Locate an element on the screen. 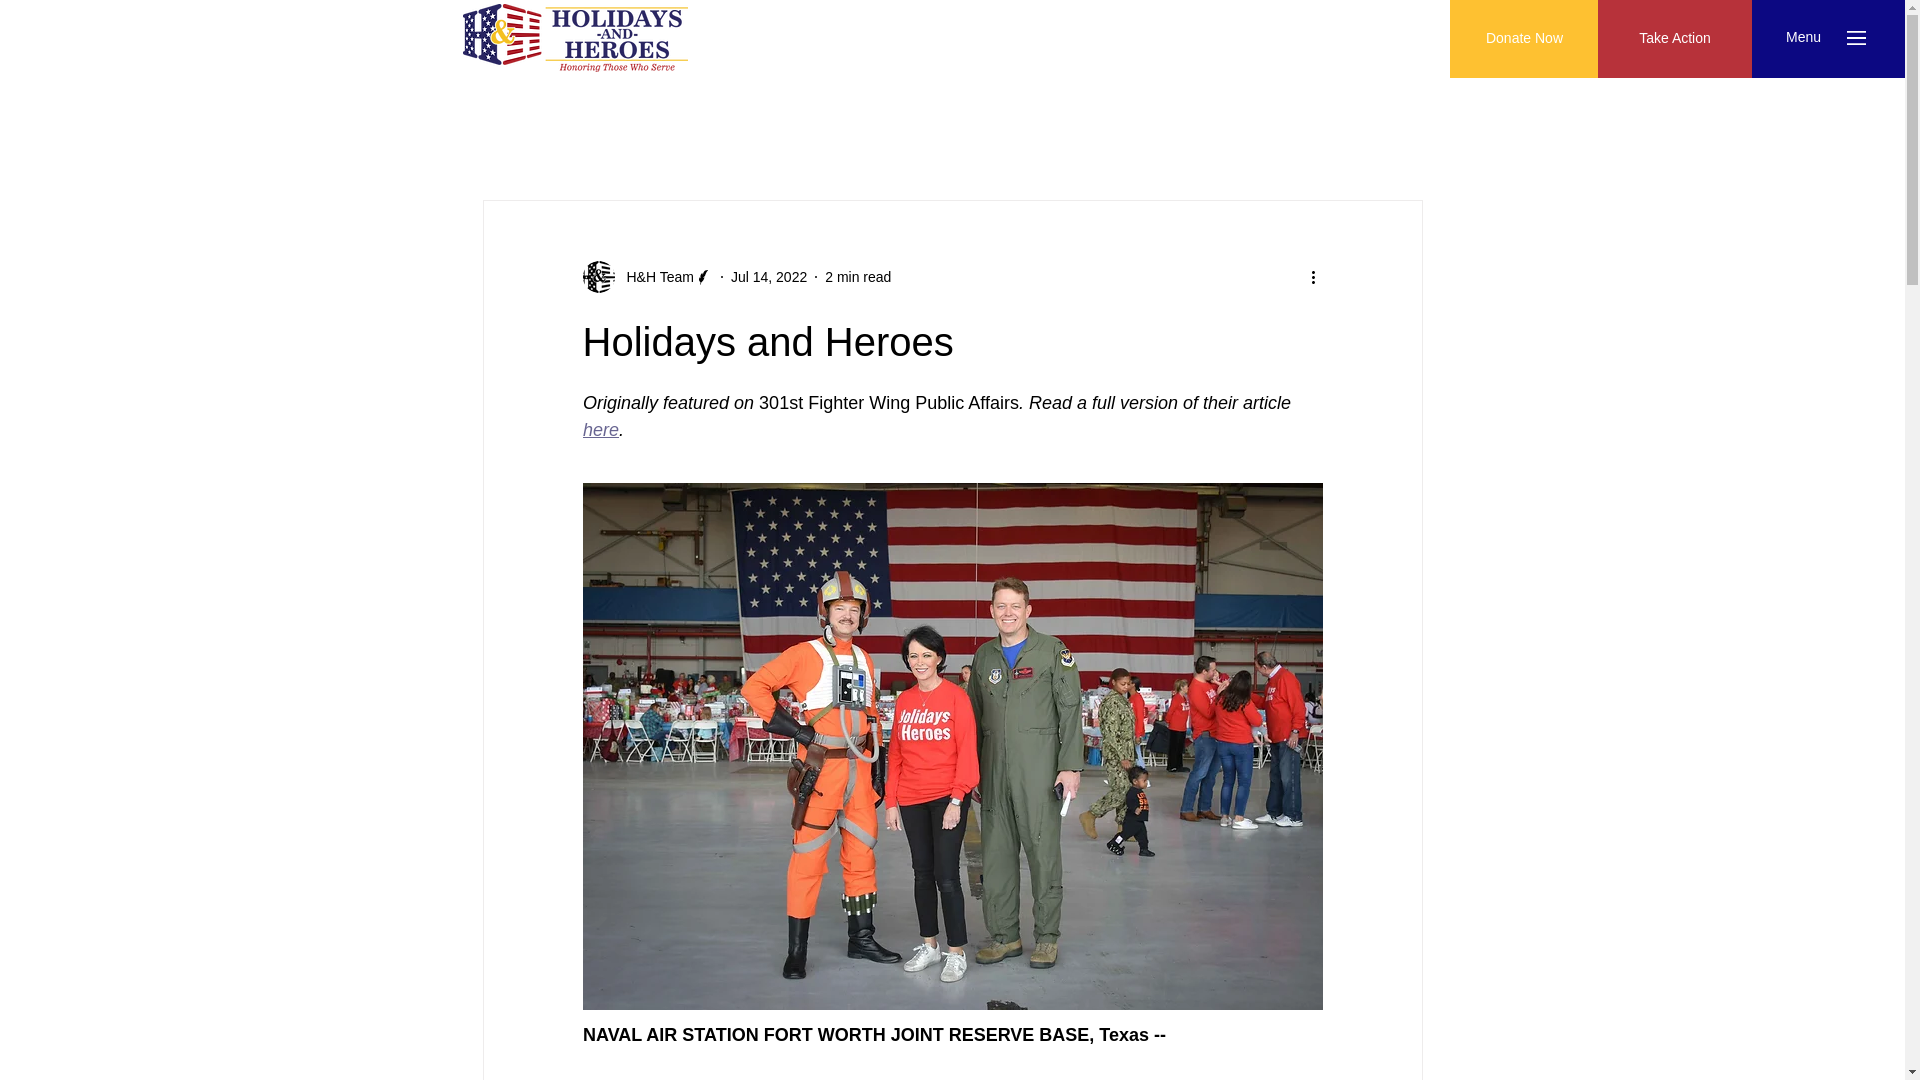 The image size is (1920, 1080). Jul 14, 2022 is located at coordinates (768, 276).